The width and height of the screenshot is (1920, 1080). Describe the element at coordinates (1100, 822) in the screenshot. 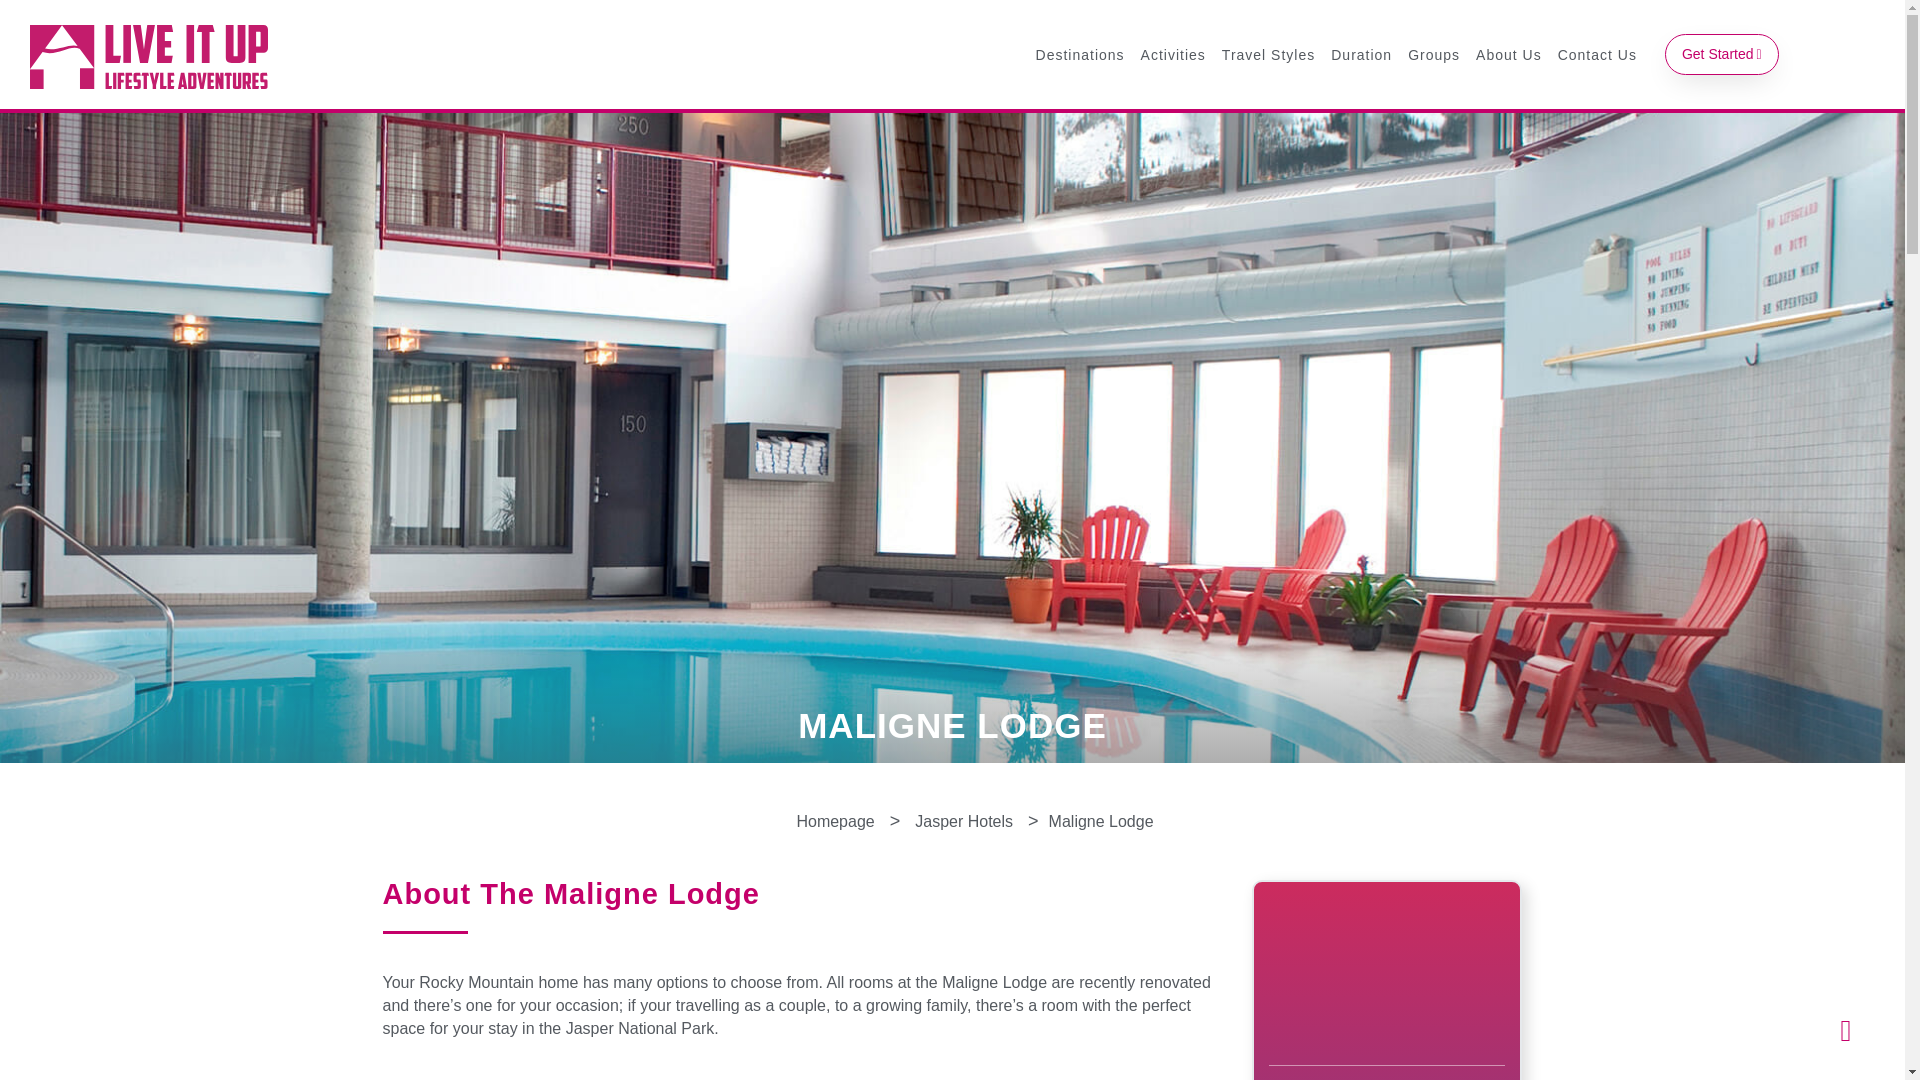

I see `Maligne Lodge` at that location.